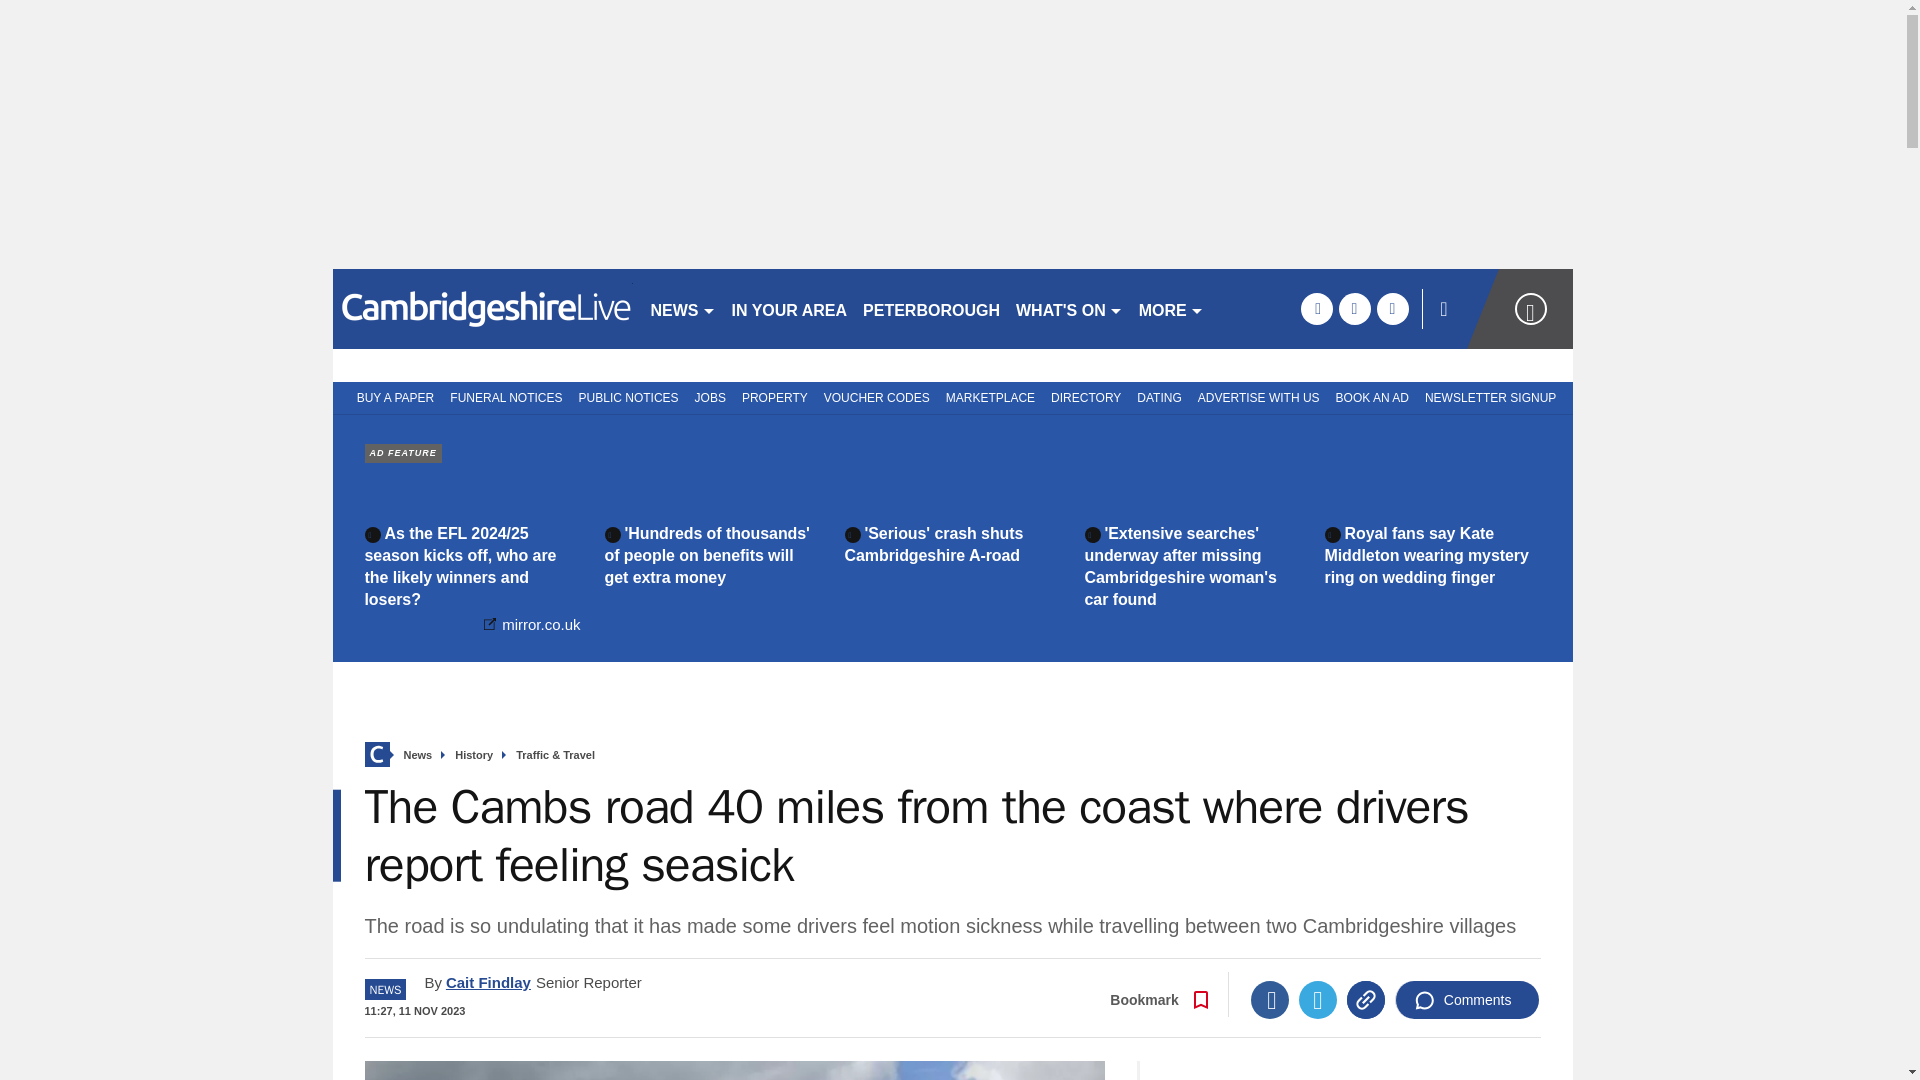 The width and height of the screenshot is (1920, 1080). Describe the element at coordinates (1069, 308) in the screenshot. I see `WHAT'S ON` at that location.